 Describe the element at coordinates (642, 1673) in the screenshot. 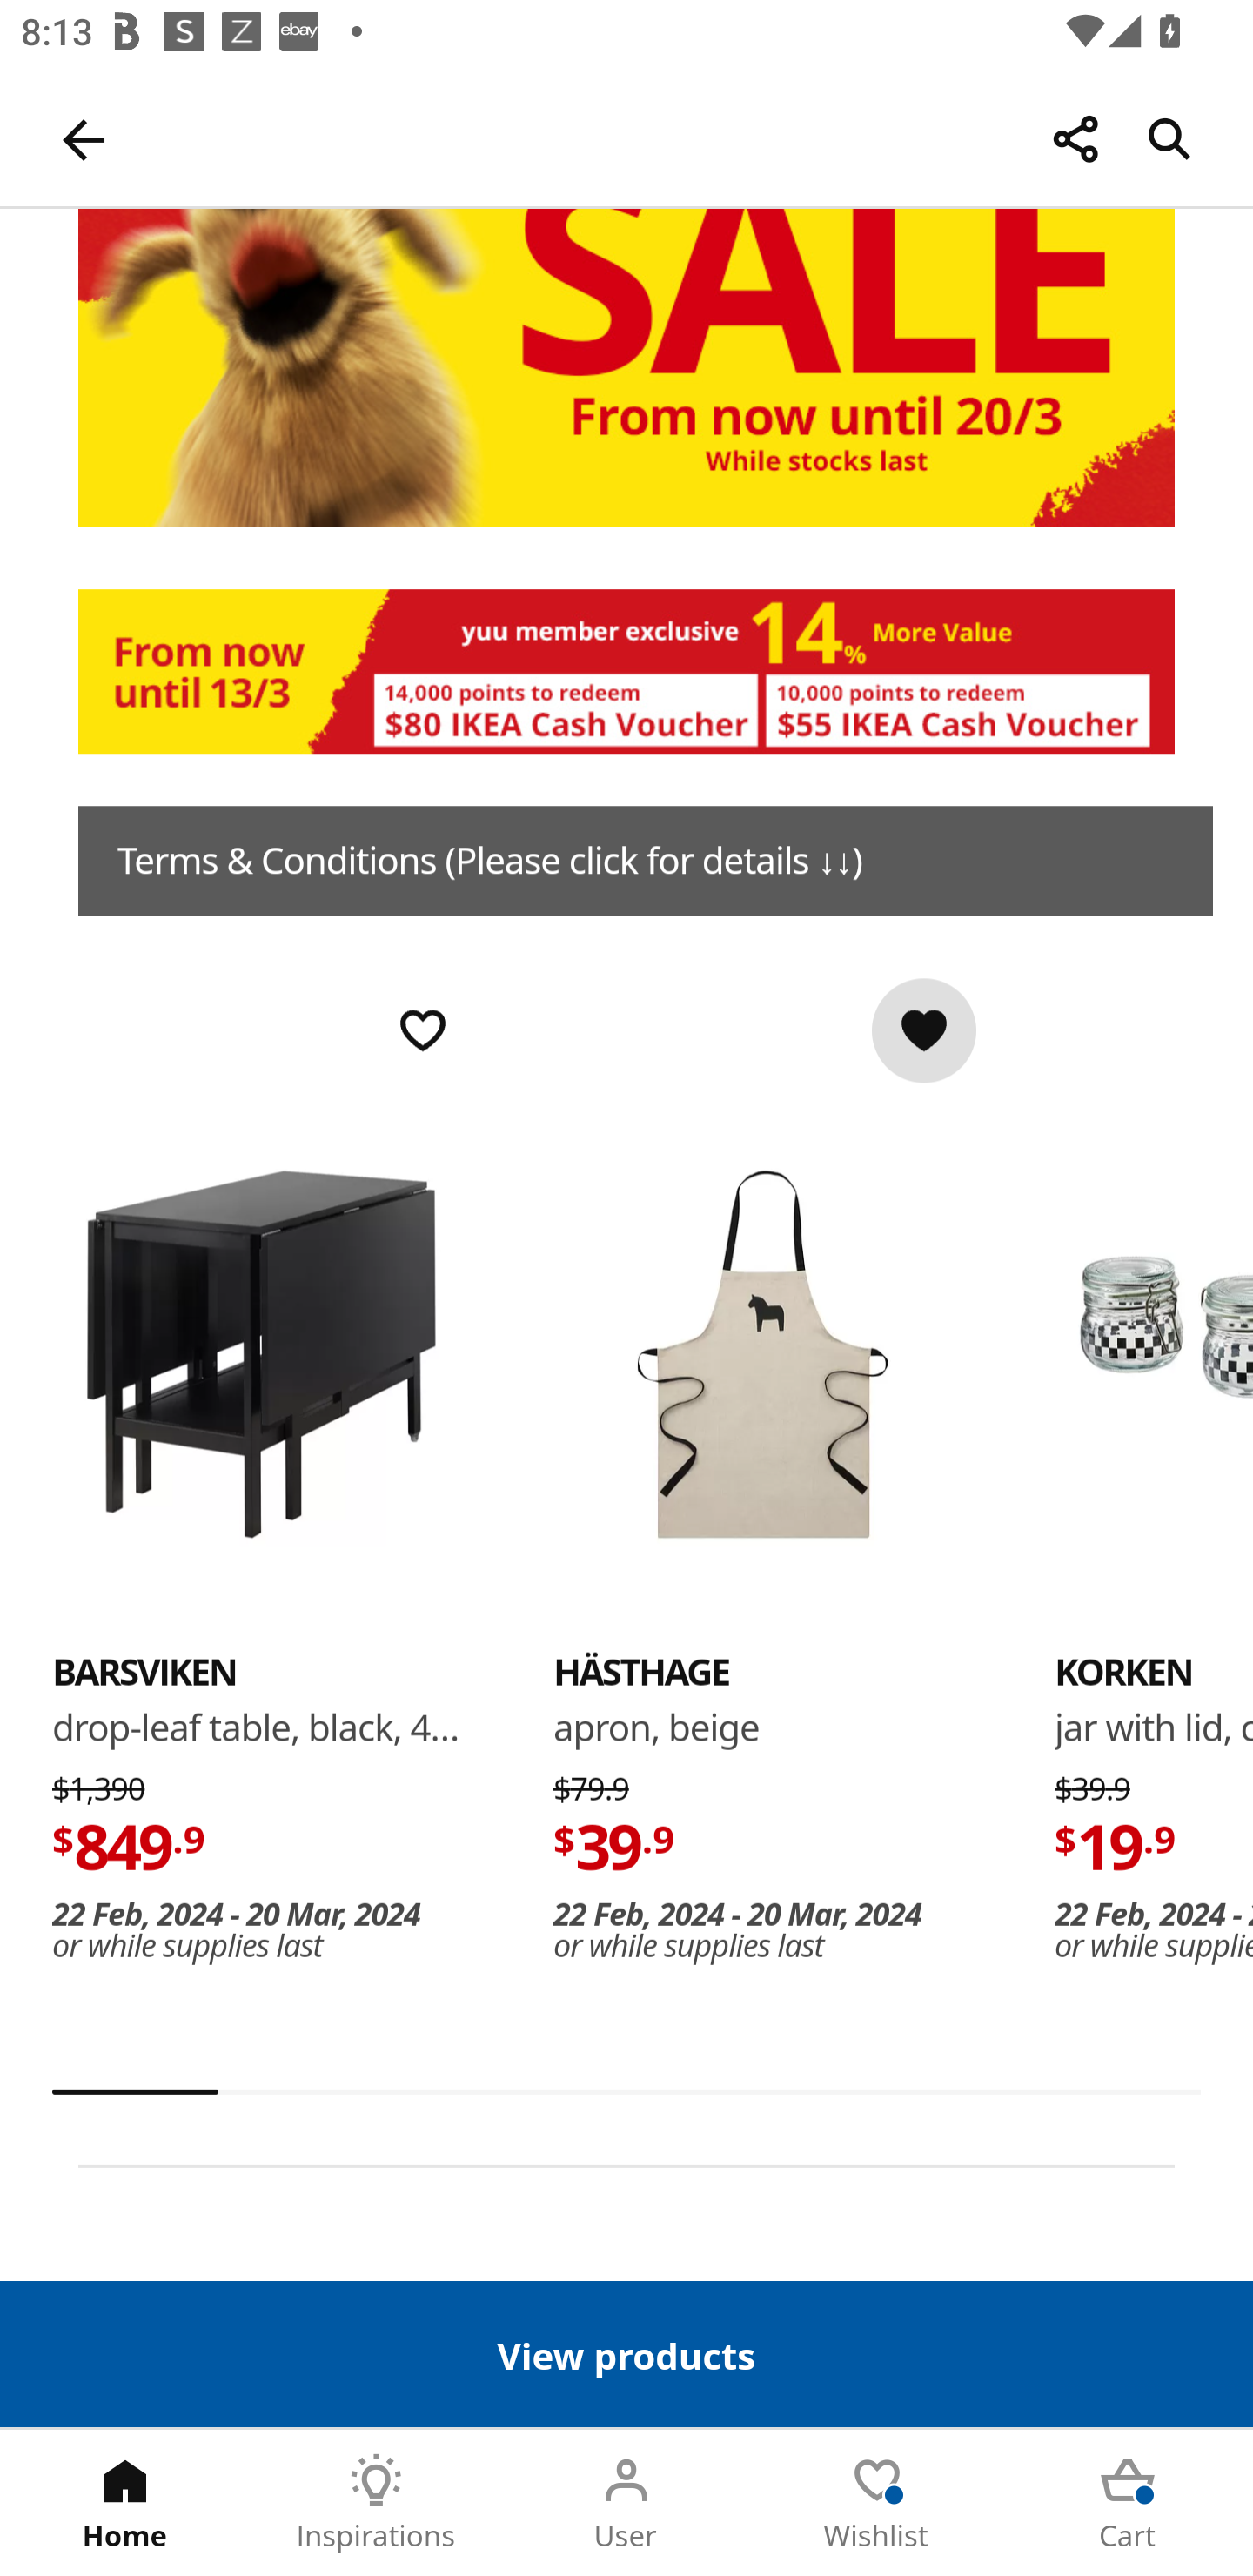

I see `HÄSTHAGE` at that location.